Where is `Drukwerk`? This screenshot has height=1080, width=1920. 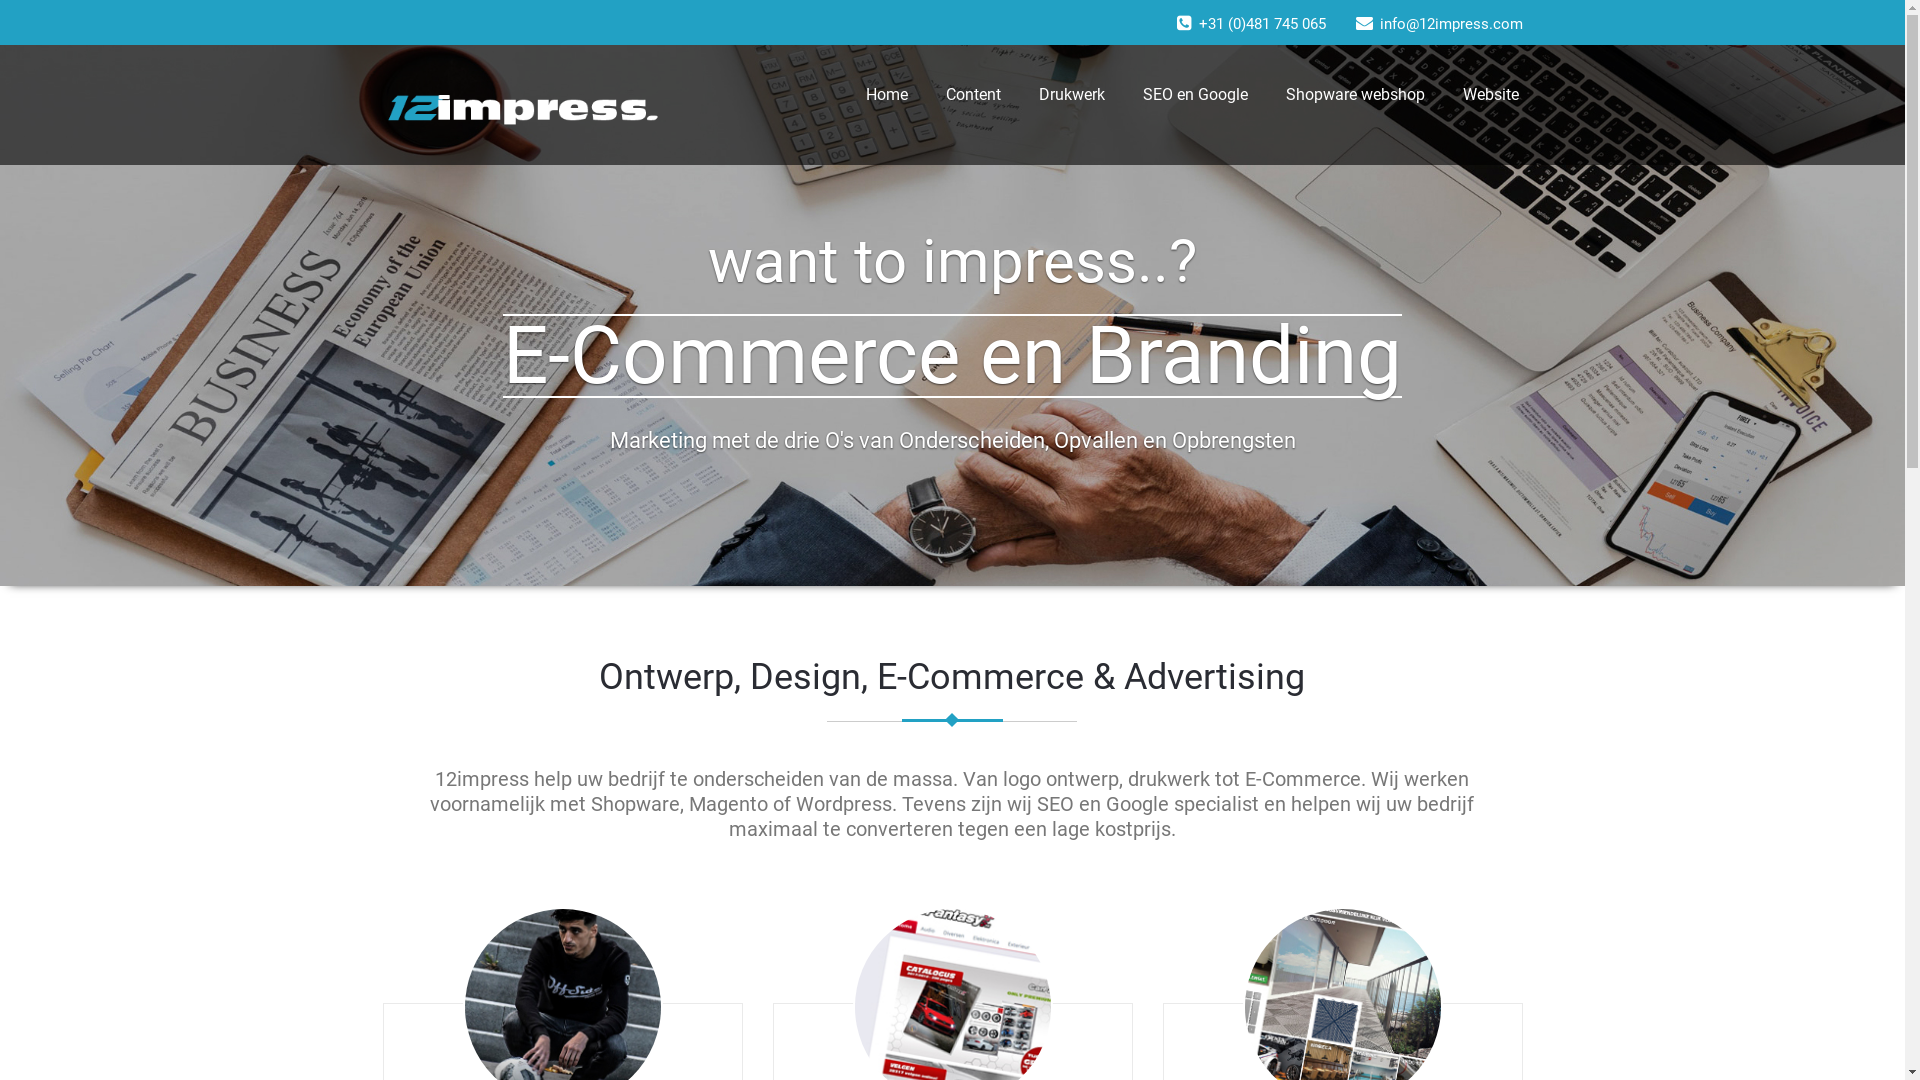 Drukwerk is located at coordinates (1072, 95).